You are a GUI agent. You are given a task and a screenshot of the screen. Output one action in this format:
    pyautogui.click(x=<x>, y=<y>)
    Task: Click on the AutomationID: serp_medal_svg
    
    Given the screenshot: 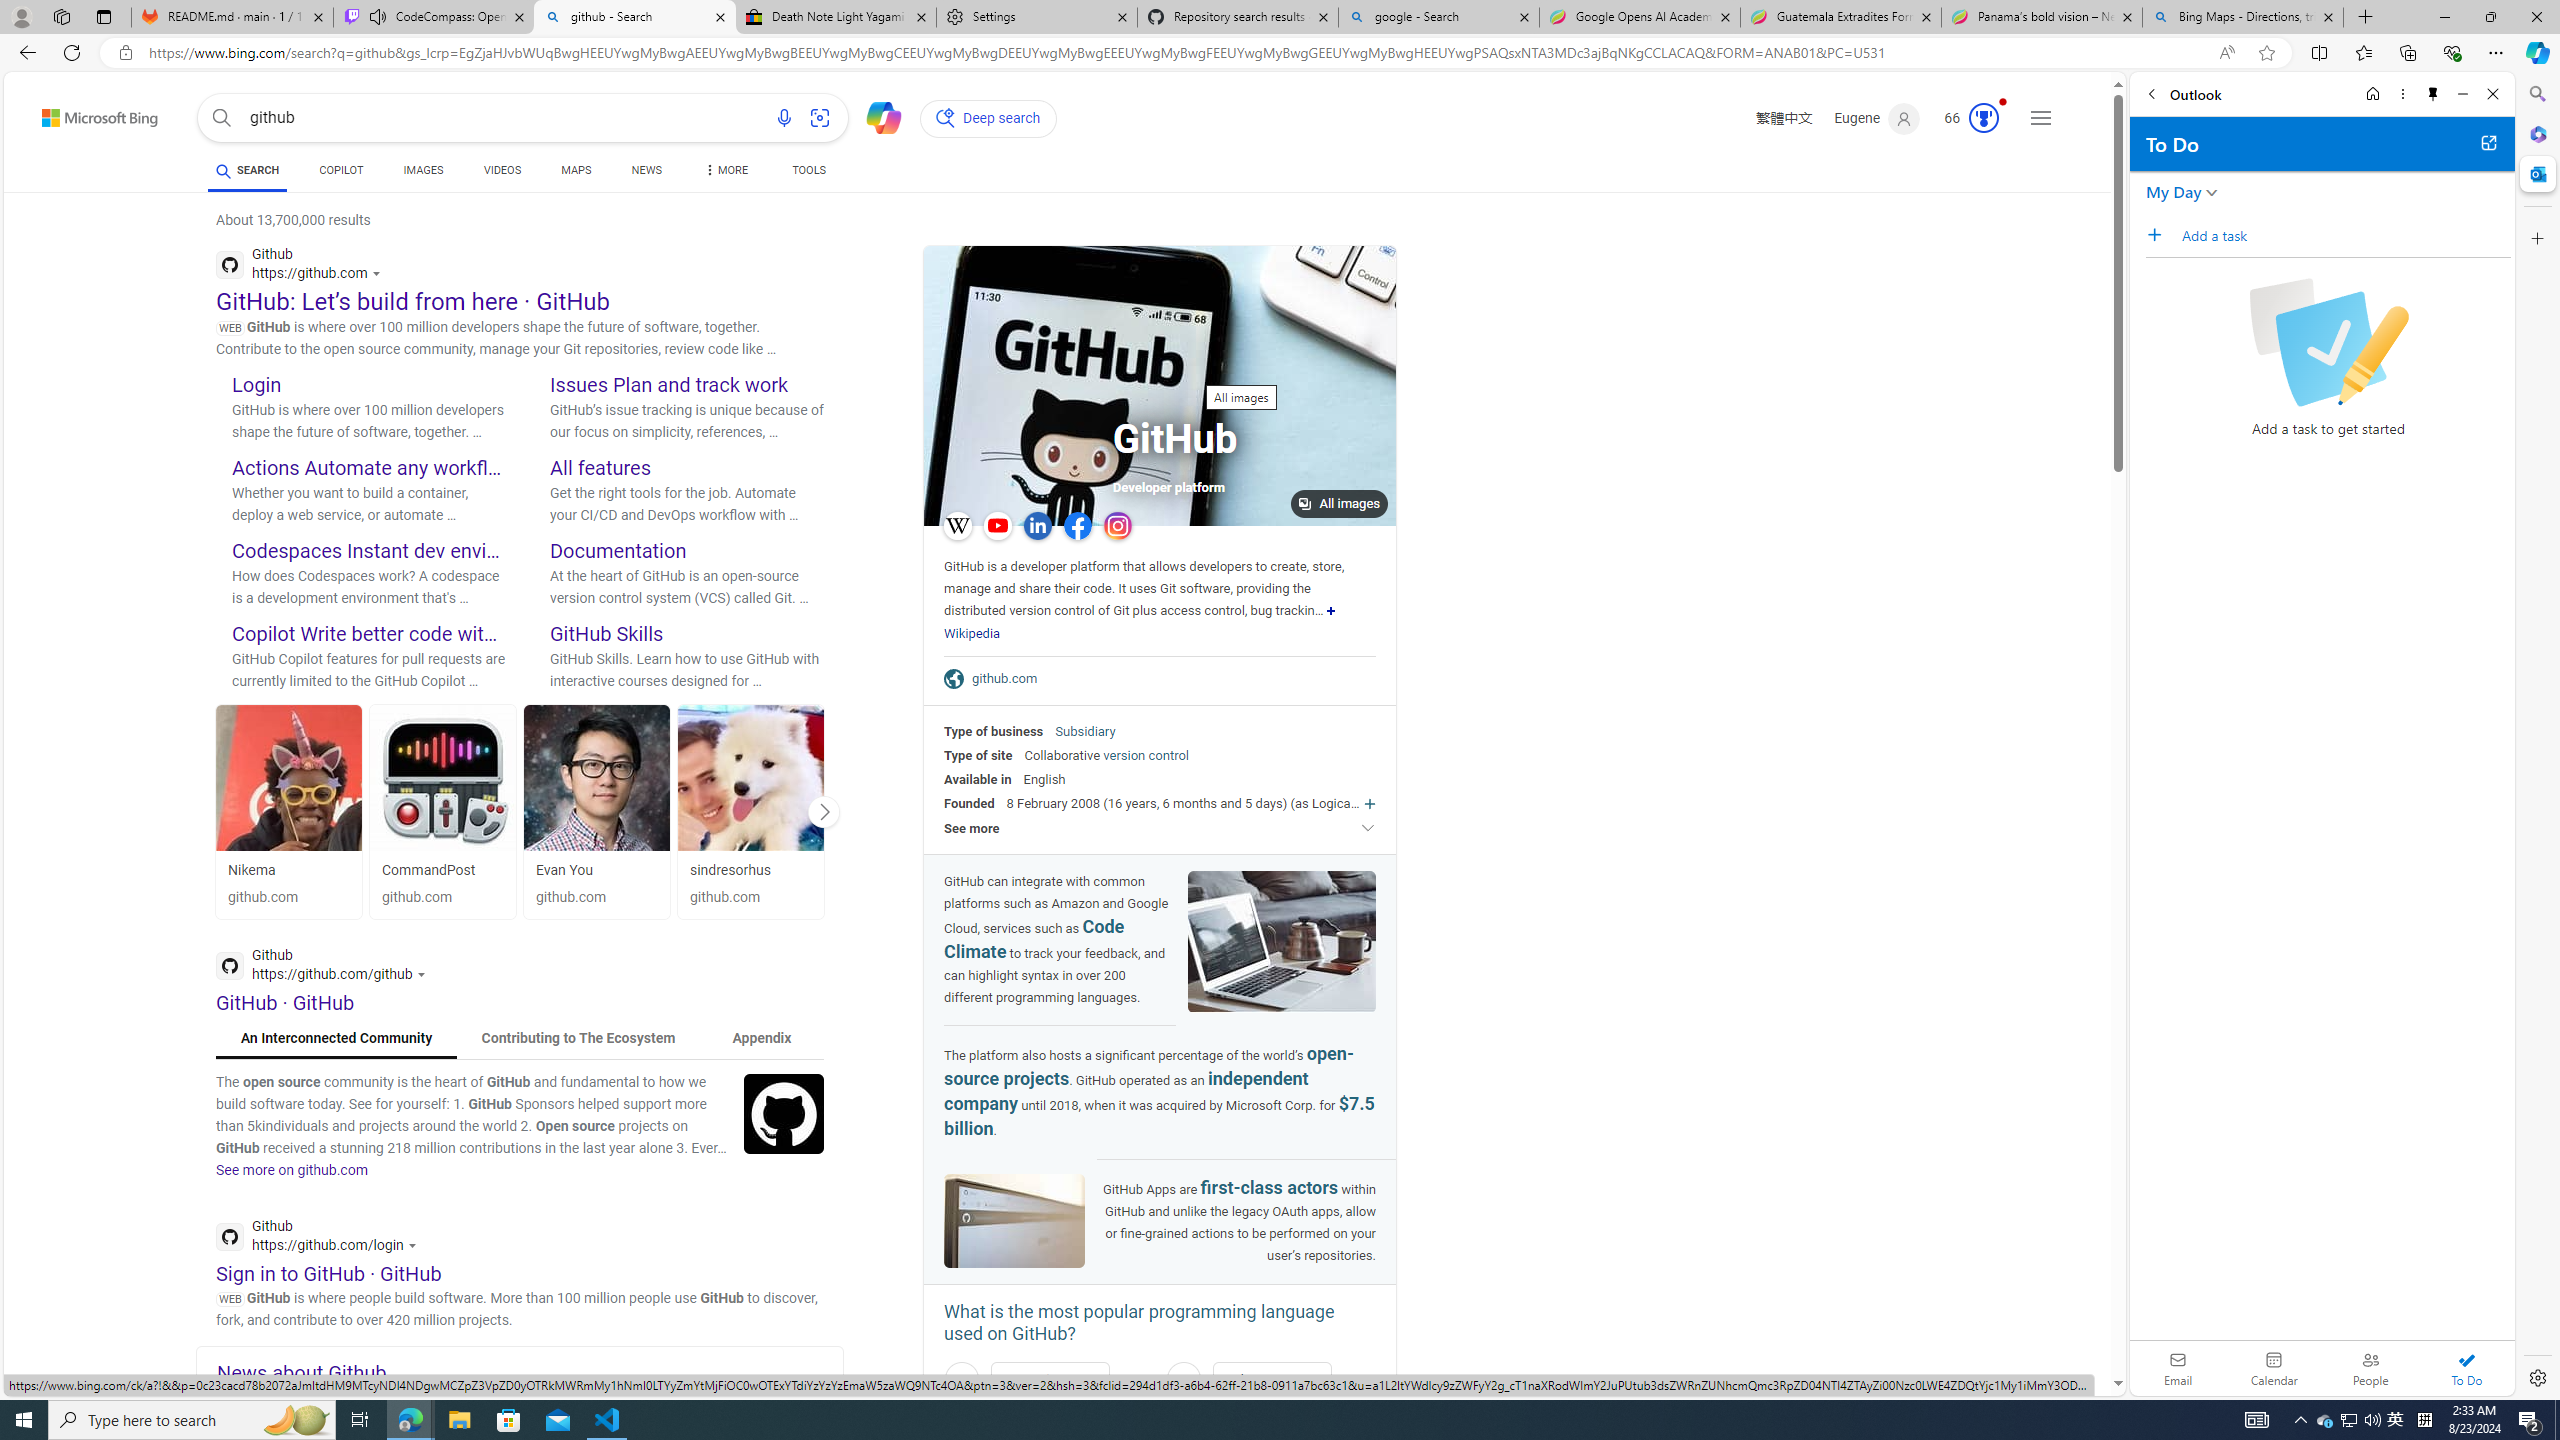 What is the action you would take?
    pyautogui.click(x=1984, y=118)
    